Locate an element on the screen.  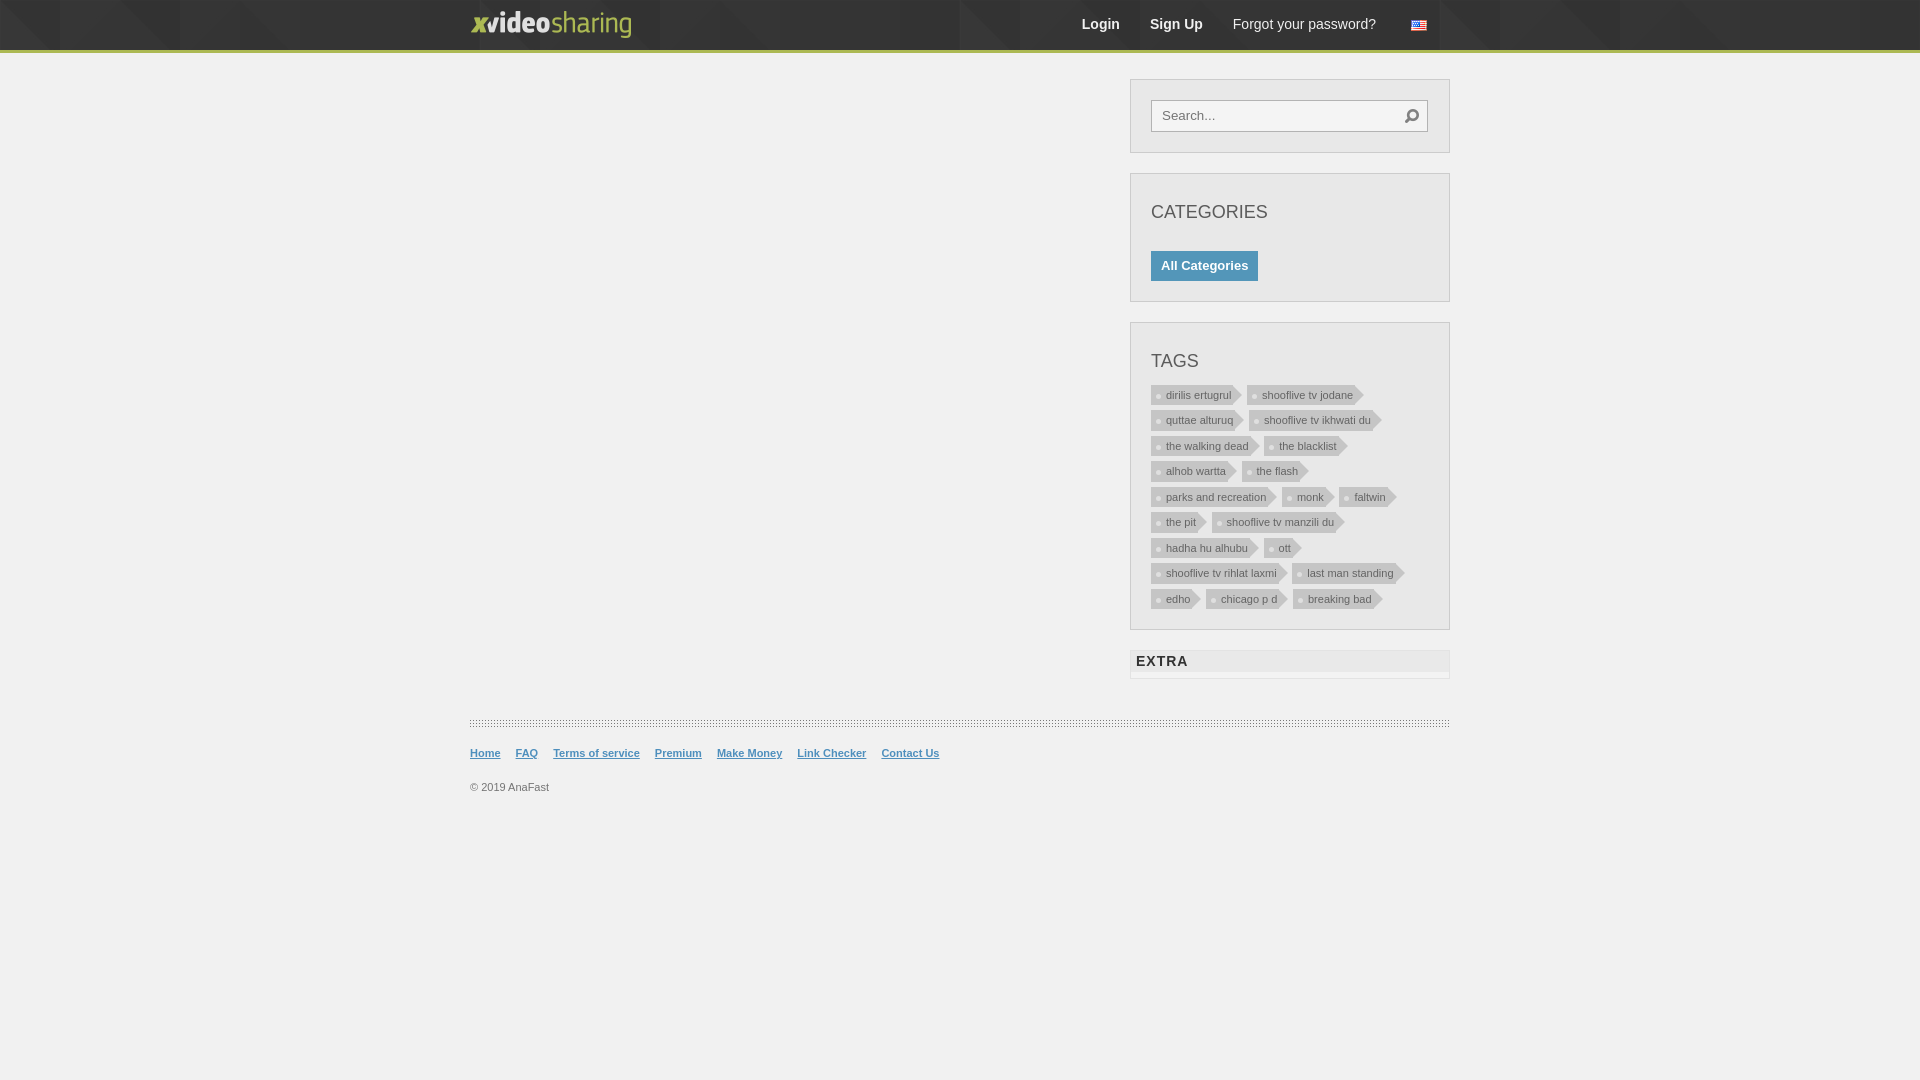
chicago p d is located at coordinates (1242, 598).